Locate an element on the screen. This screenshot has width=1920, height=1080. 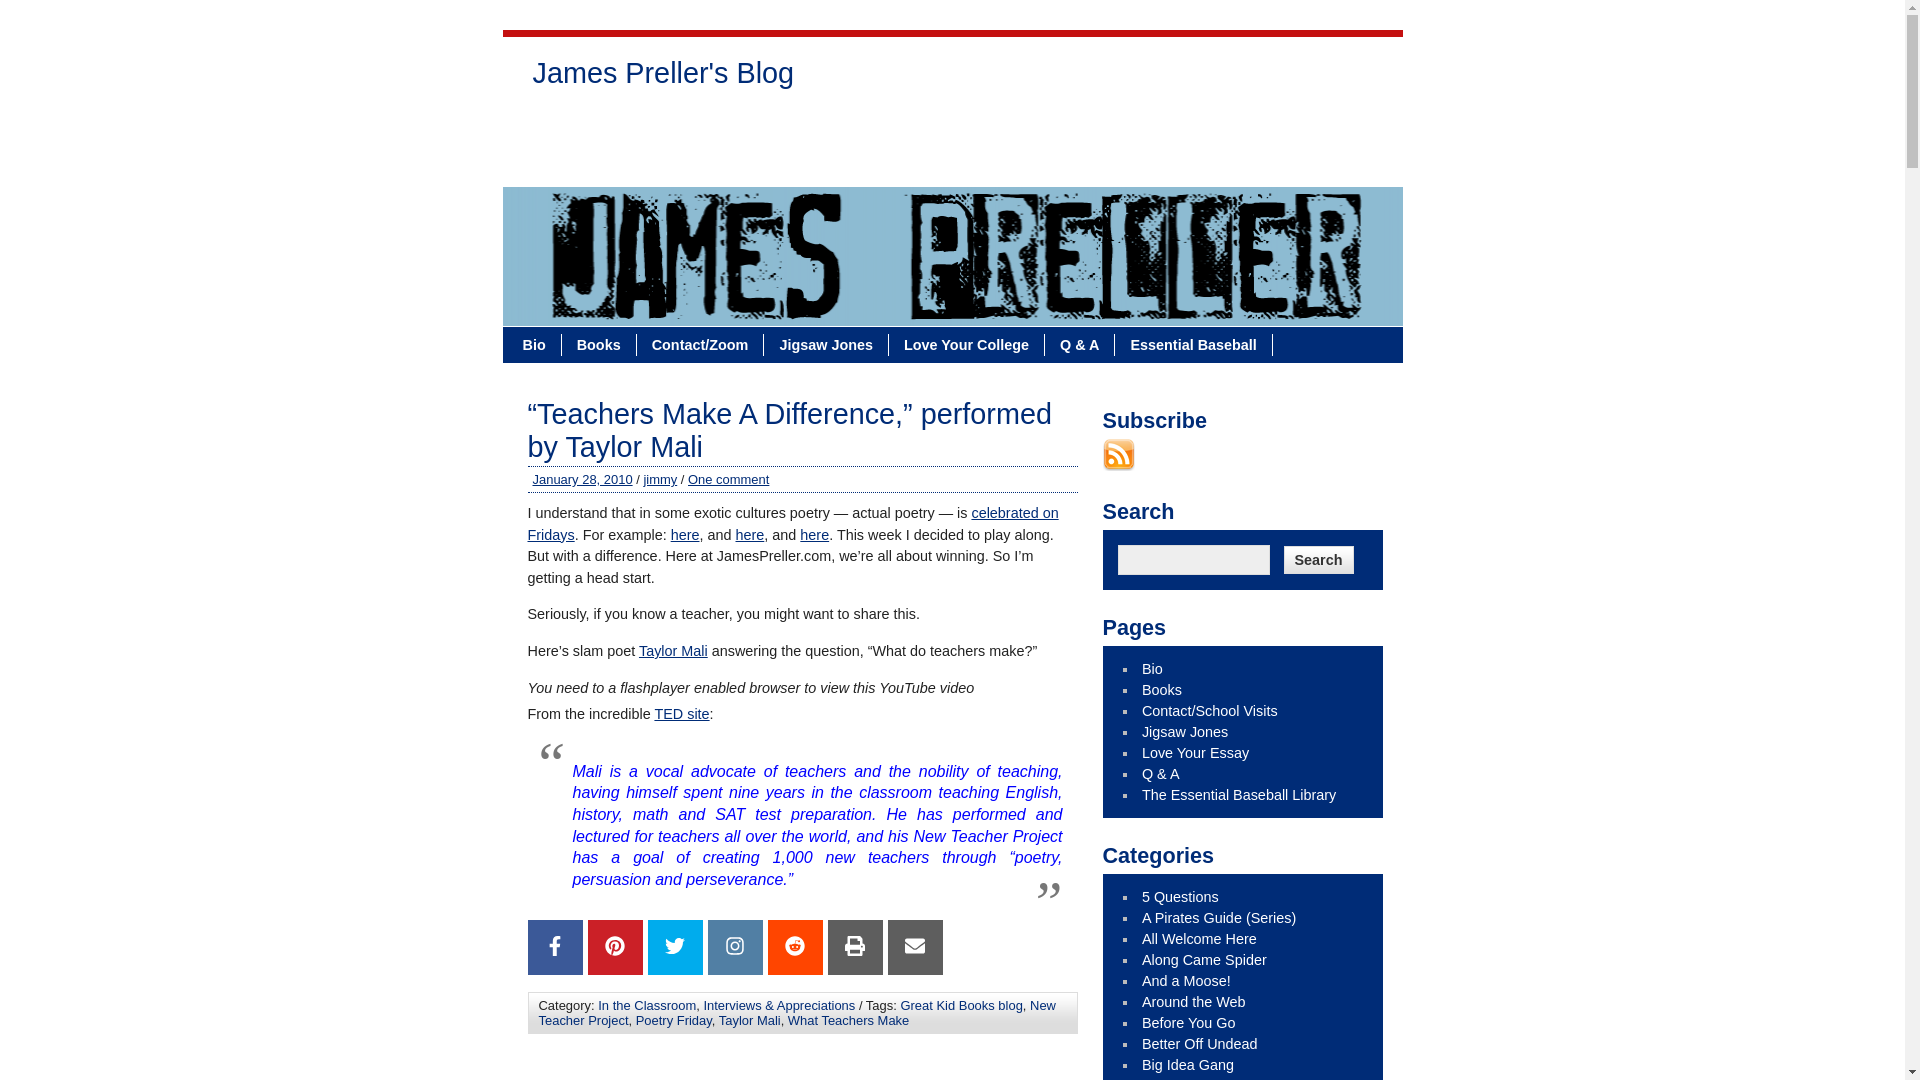
Bio is located at coordinates (535, 344).